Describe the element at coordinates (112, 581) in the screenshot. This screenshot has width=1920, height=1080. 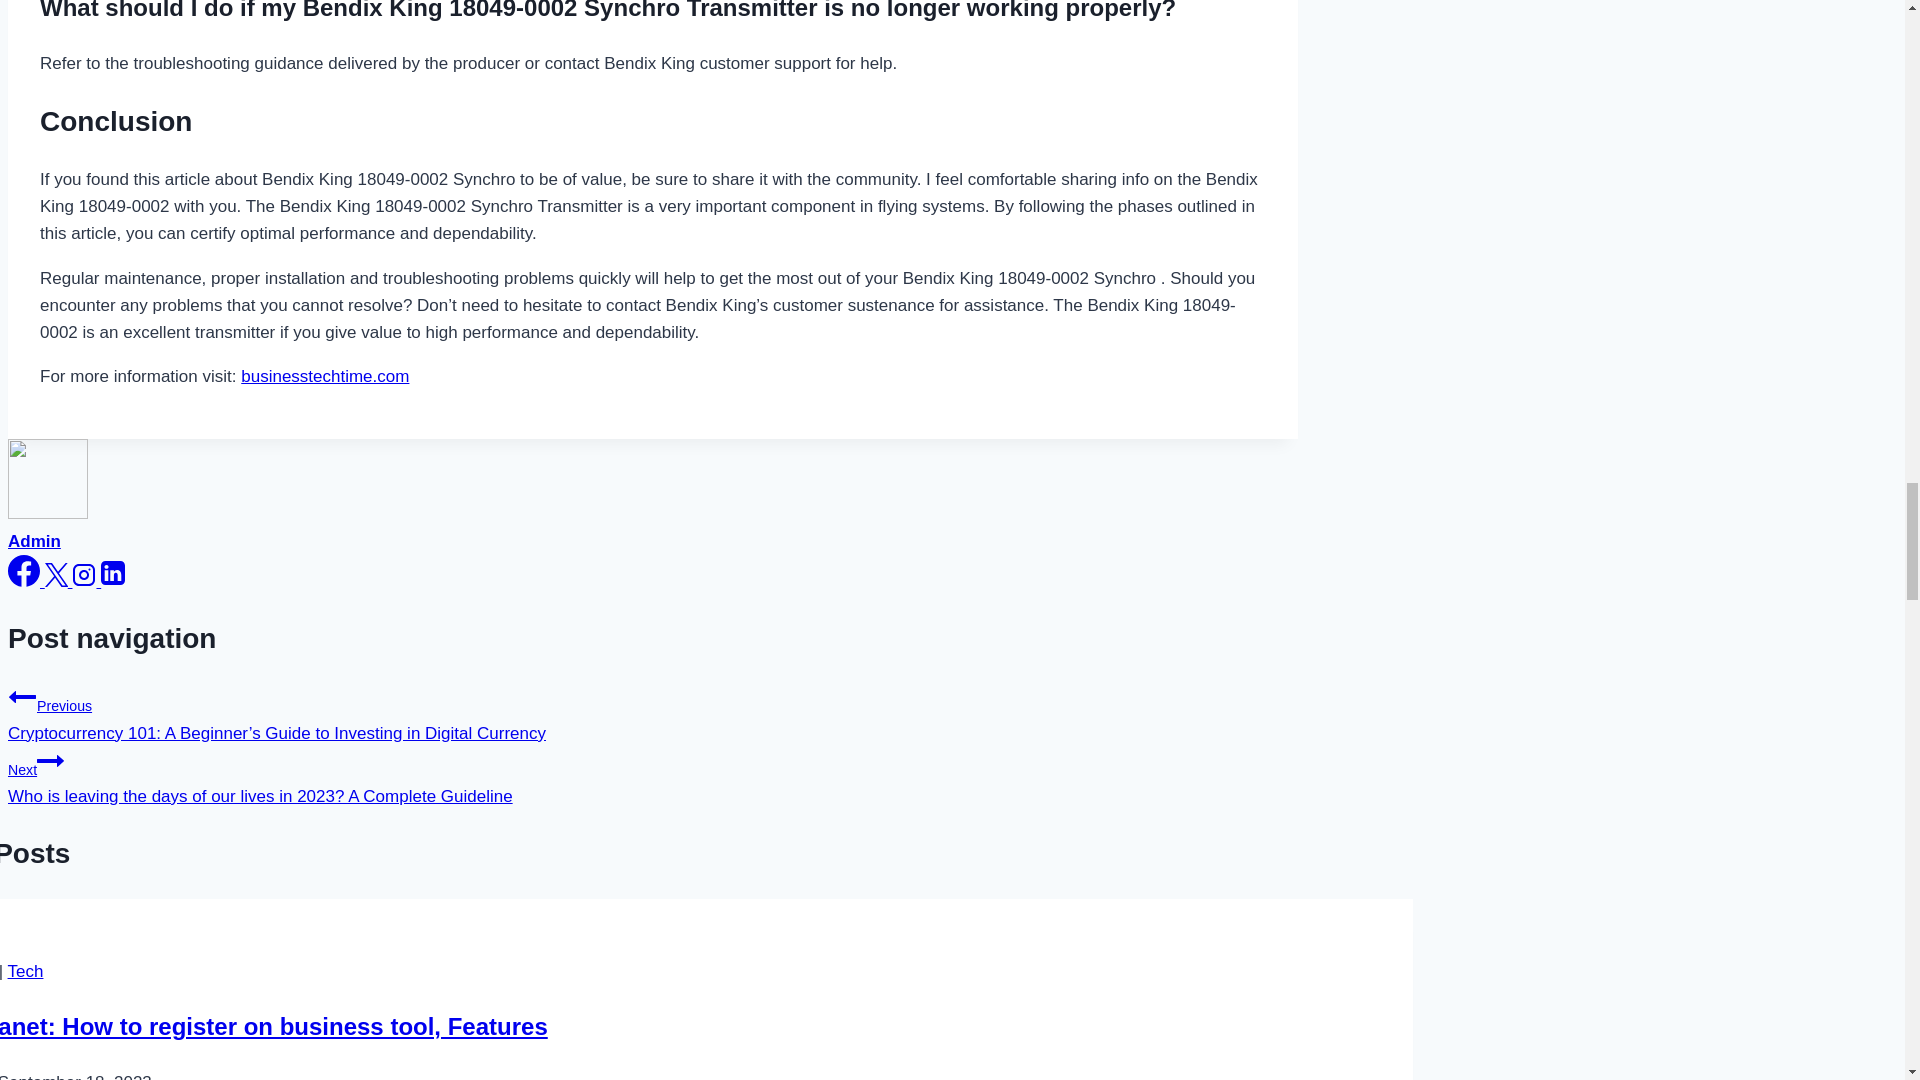
I see `Follow Admin on Linkedin` at that location.